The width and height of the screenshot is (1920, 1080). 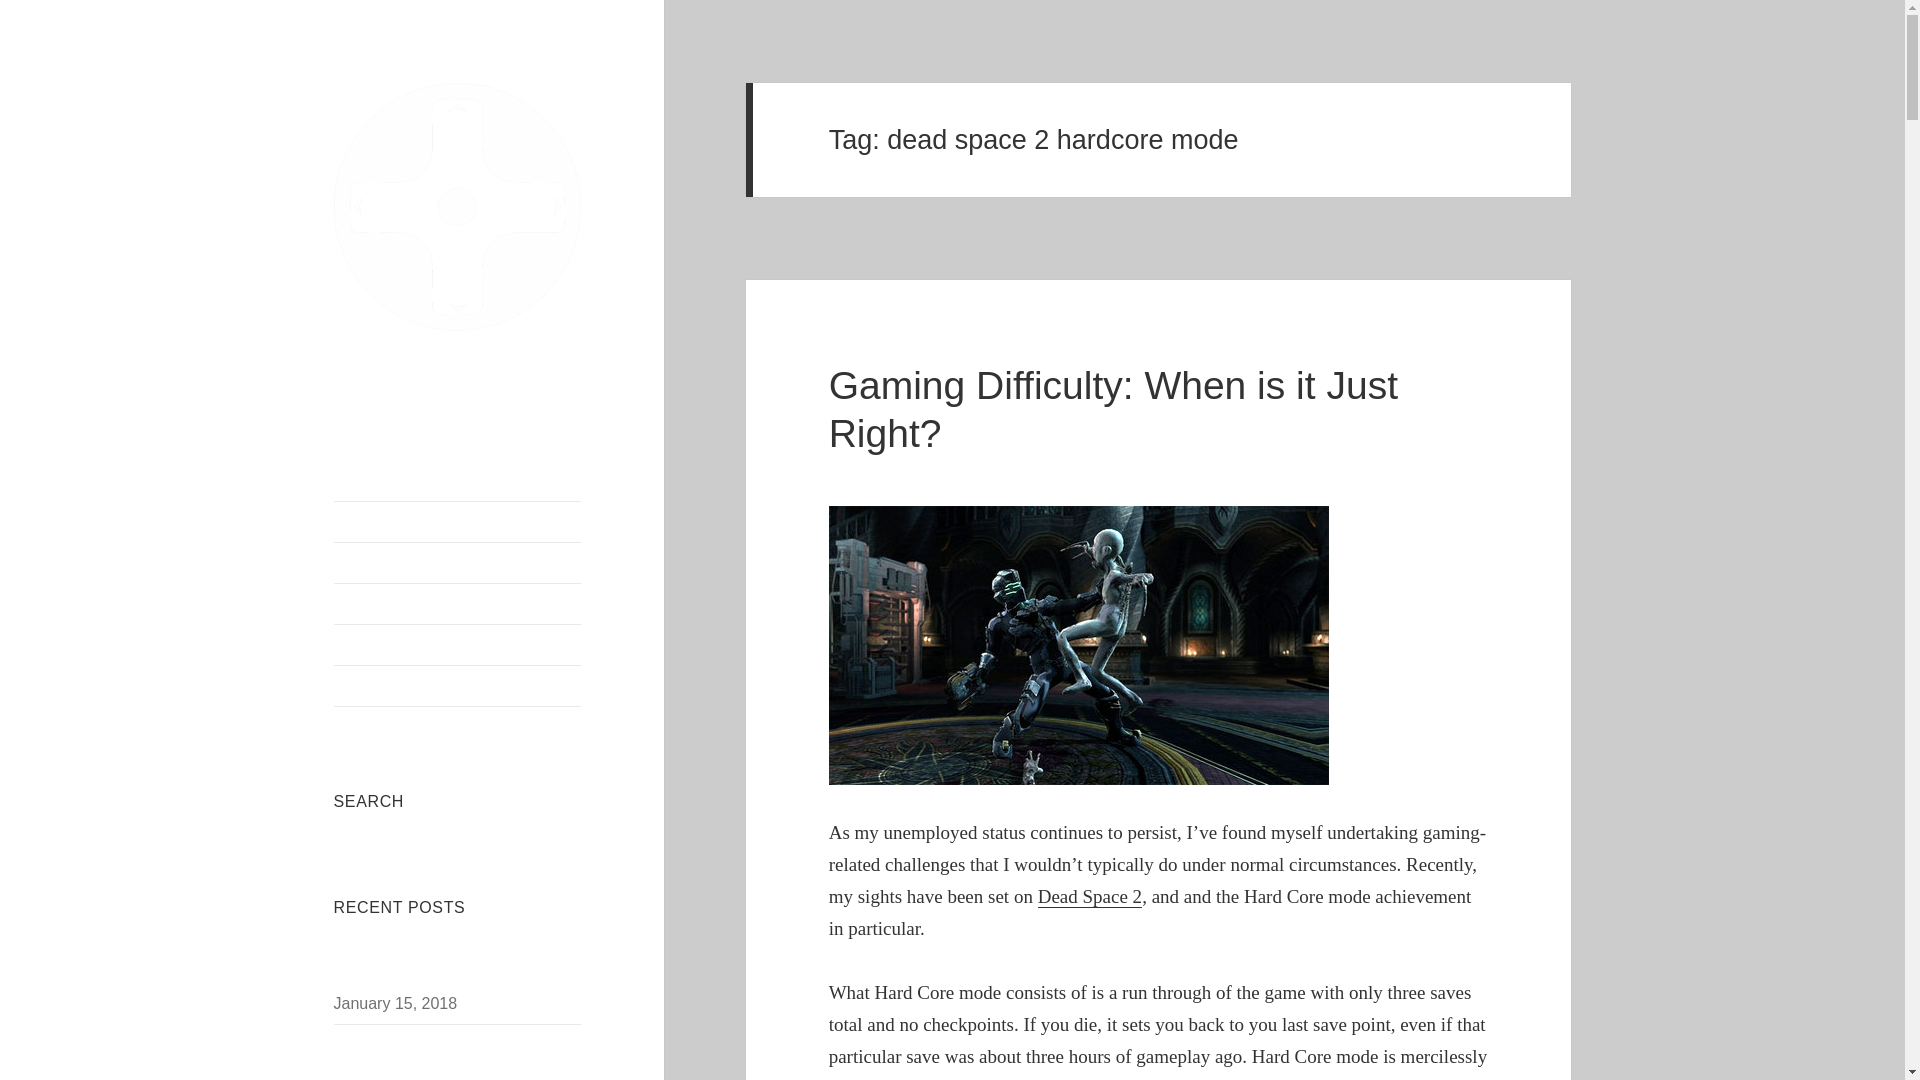 What do you see at coordinates (444, 968) in the screenshot?
I see `The GamerSushi Show, Ep 95: Super Sushian Odyssey` at bounding box center [444, 968].